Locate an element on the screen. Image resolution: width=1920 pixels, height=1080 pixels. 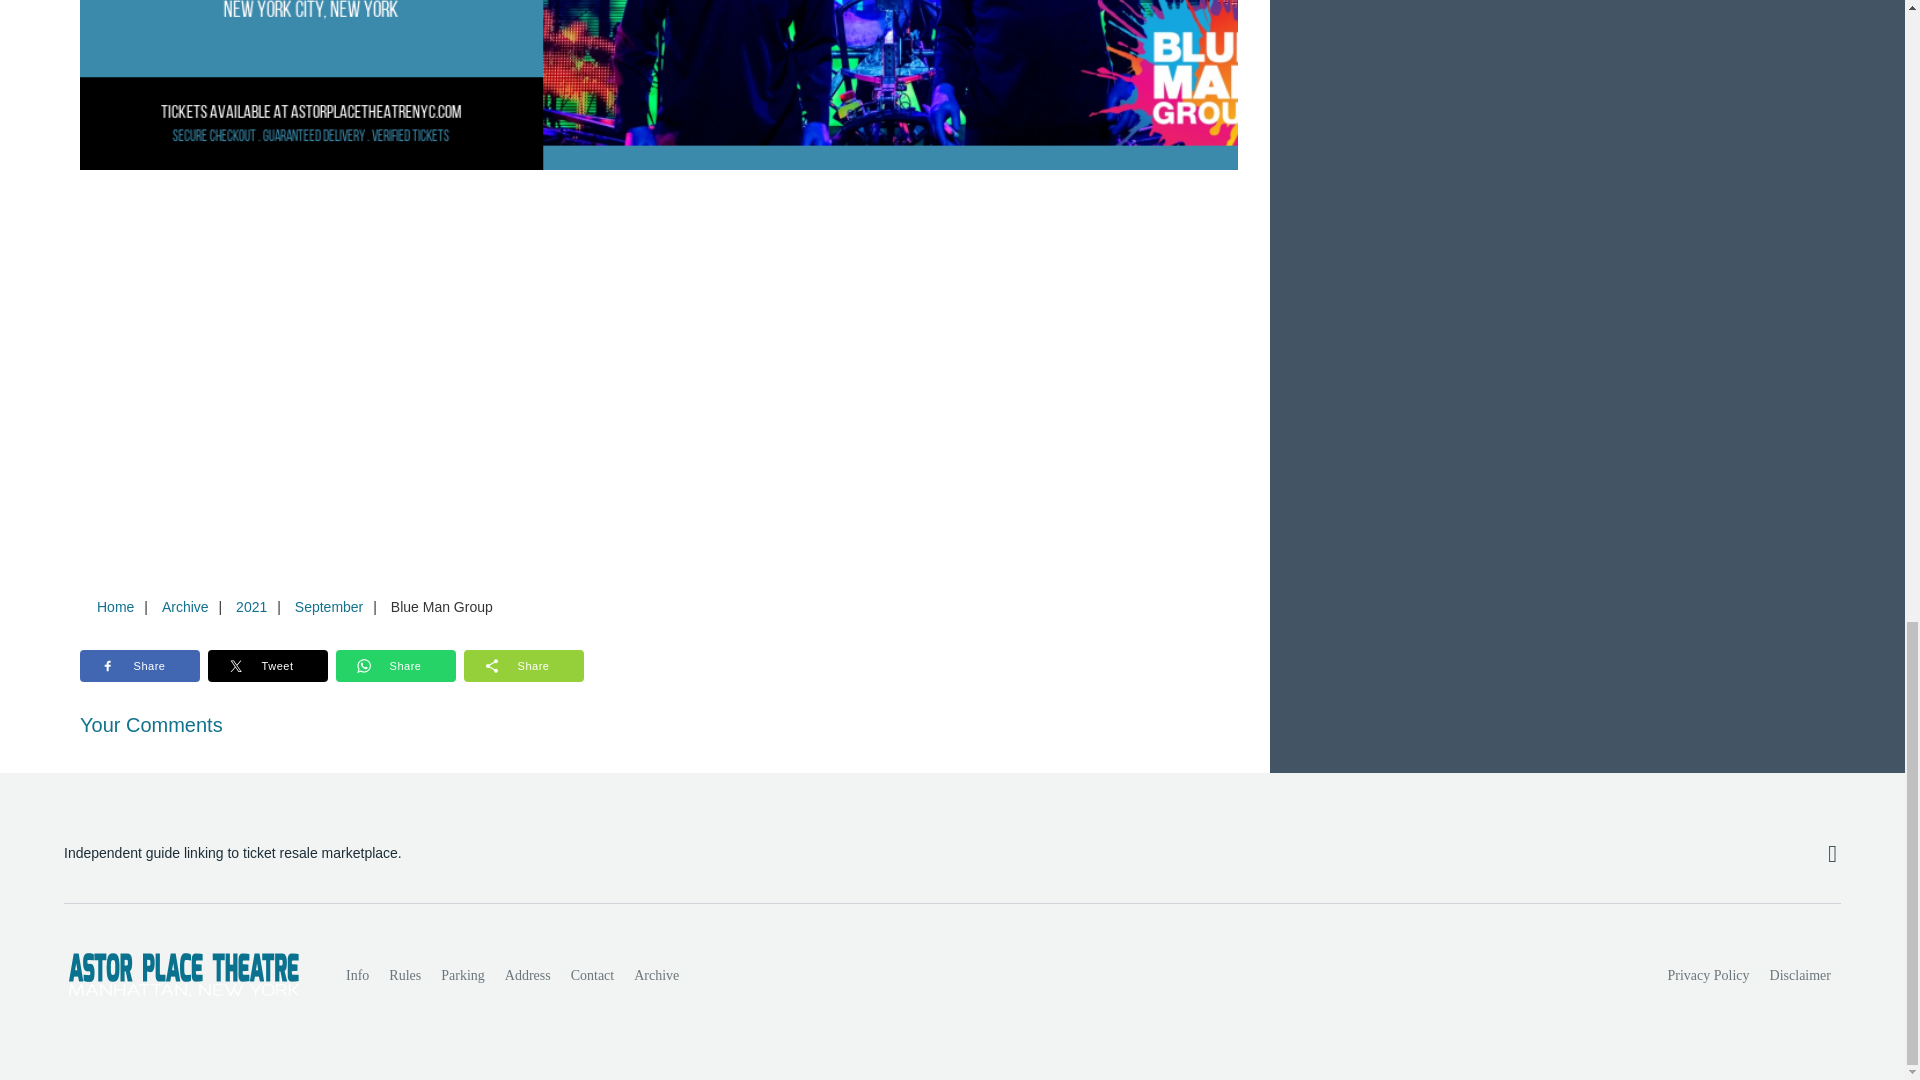
Archive is located at coordinates (656, 975).